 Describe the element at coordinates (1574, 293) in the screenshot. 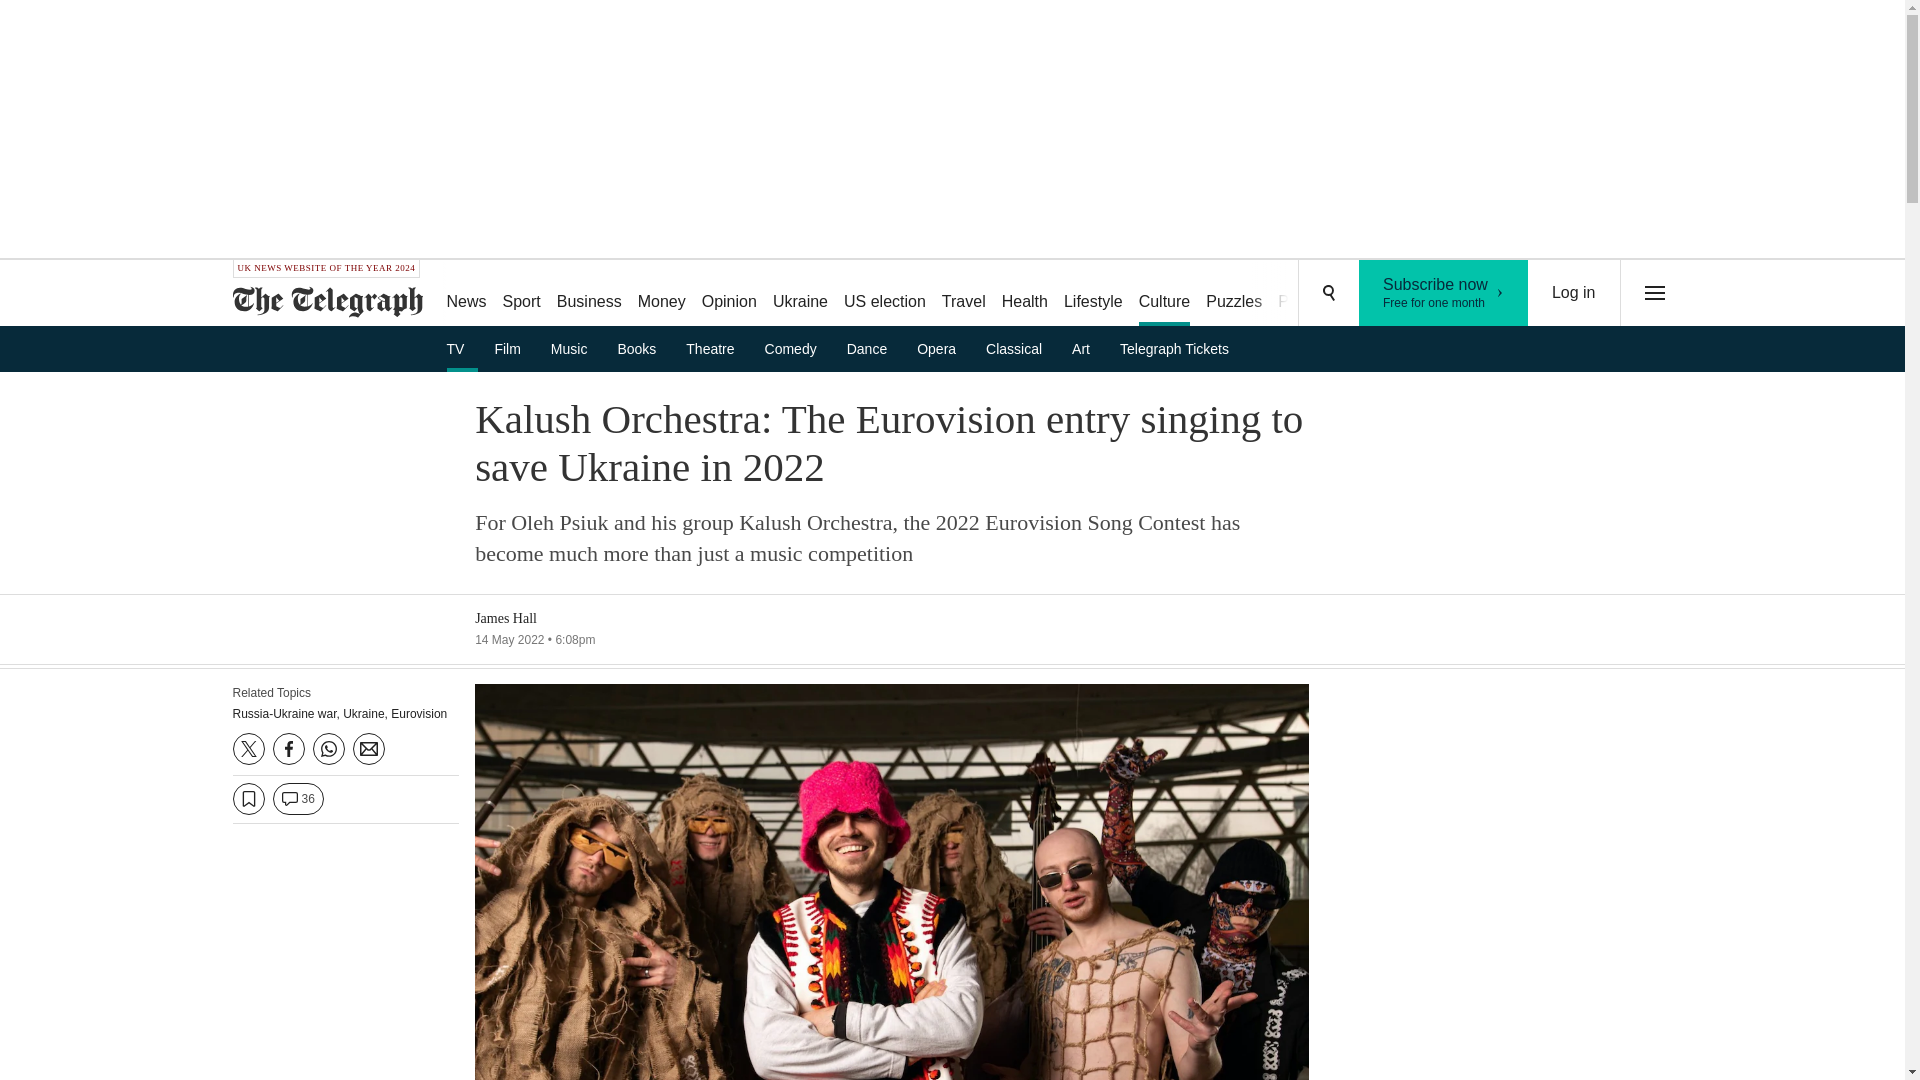

I see `Log in` at that location.